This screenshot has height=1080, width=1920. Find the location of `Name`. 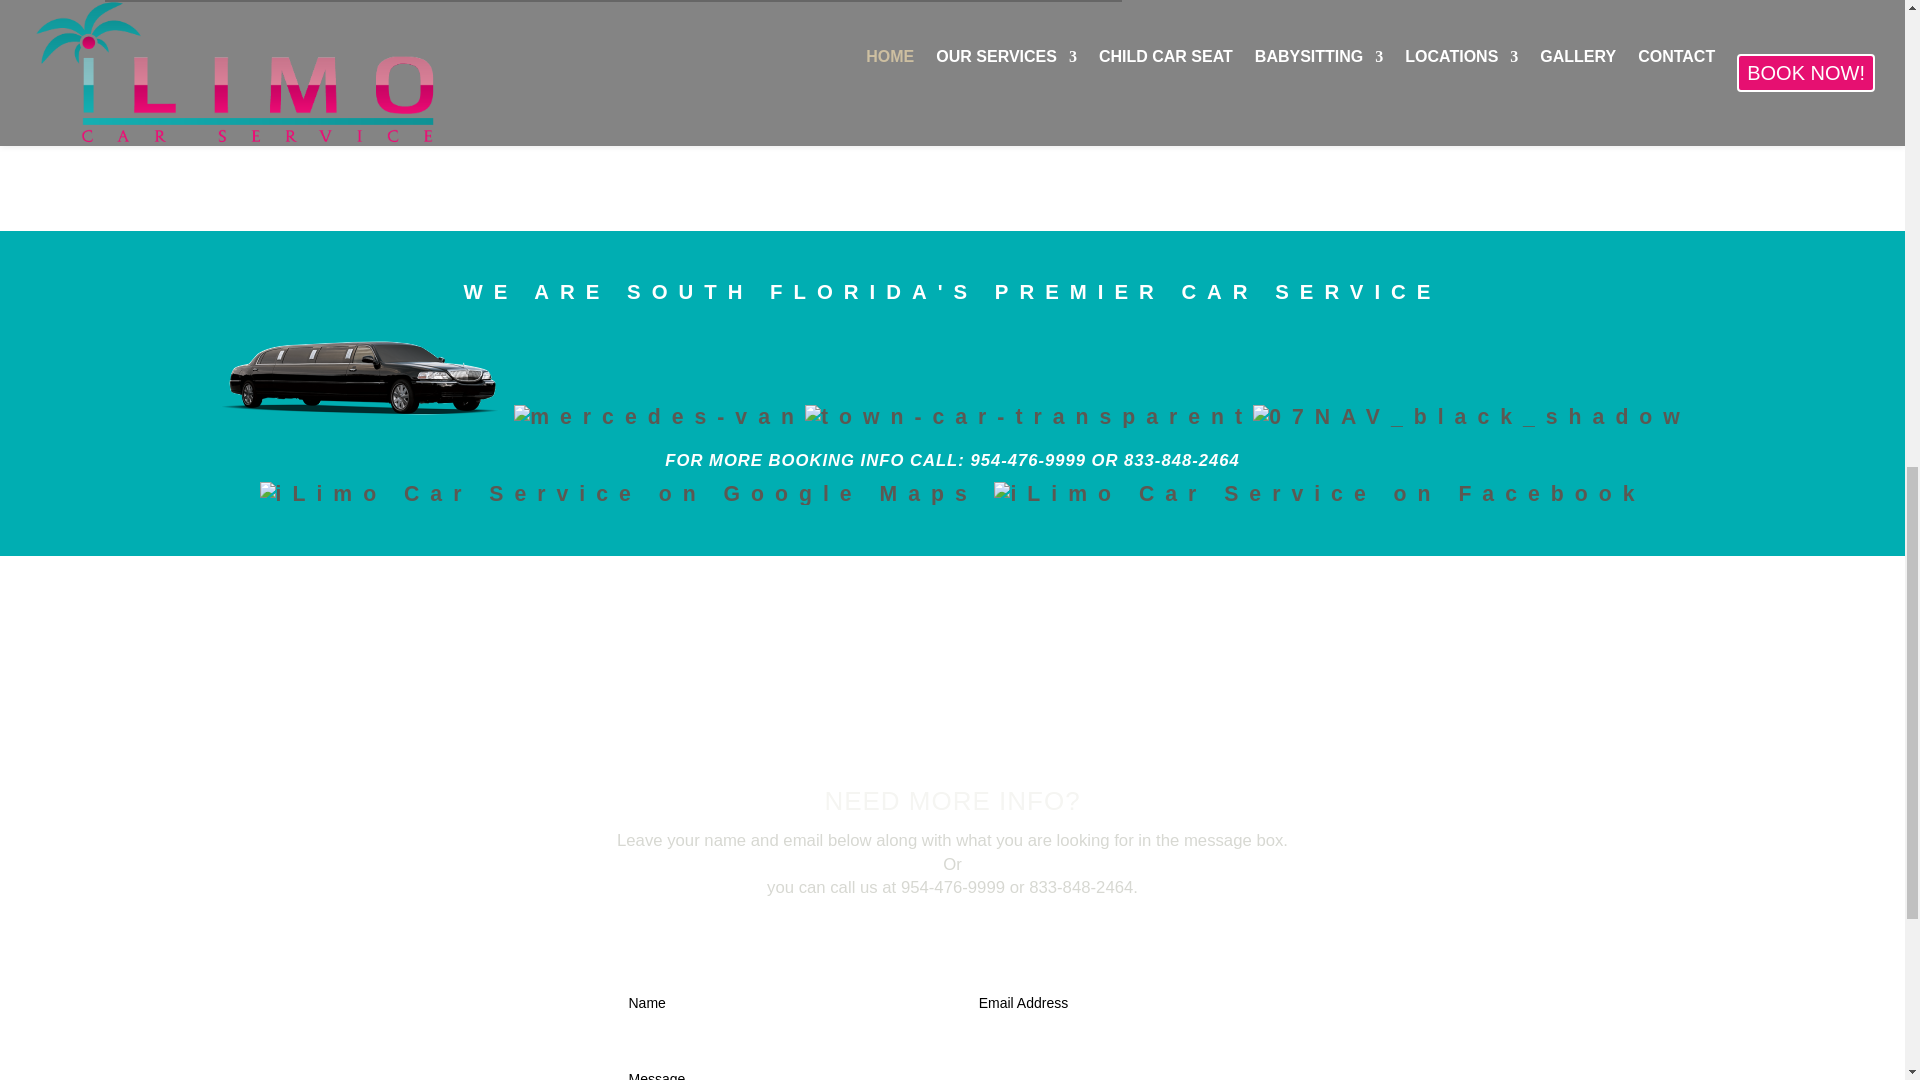

Name is located at coordinates (777, 1004).